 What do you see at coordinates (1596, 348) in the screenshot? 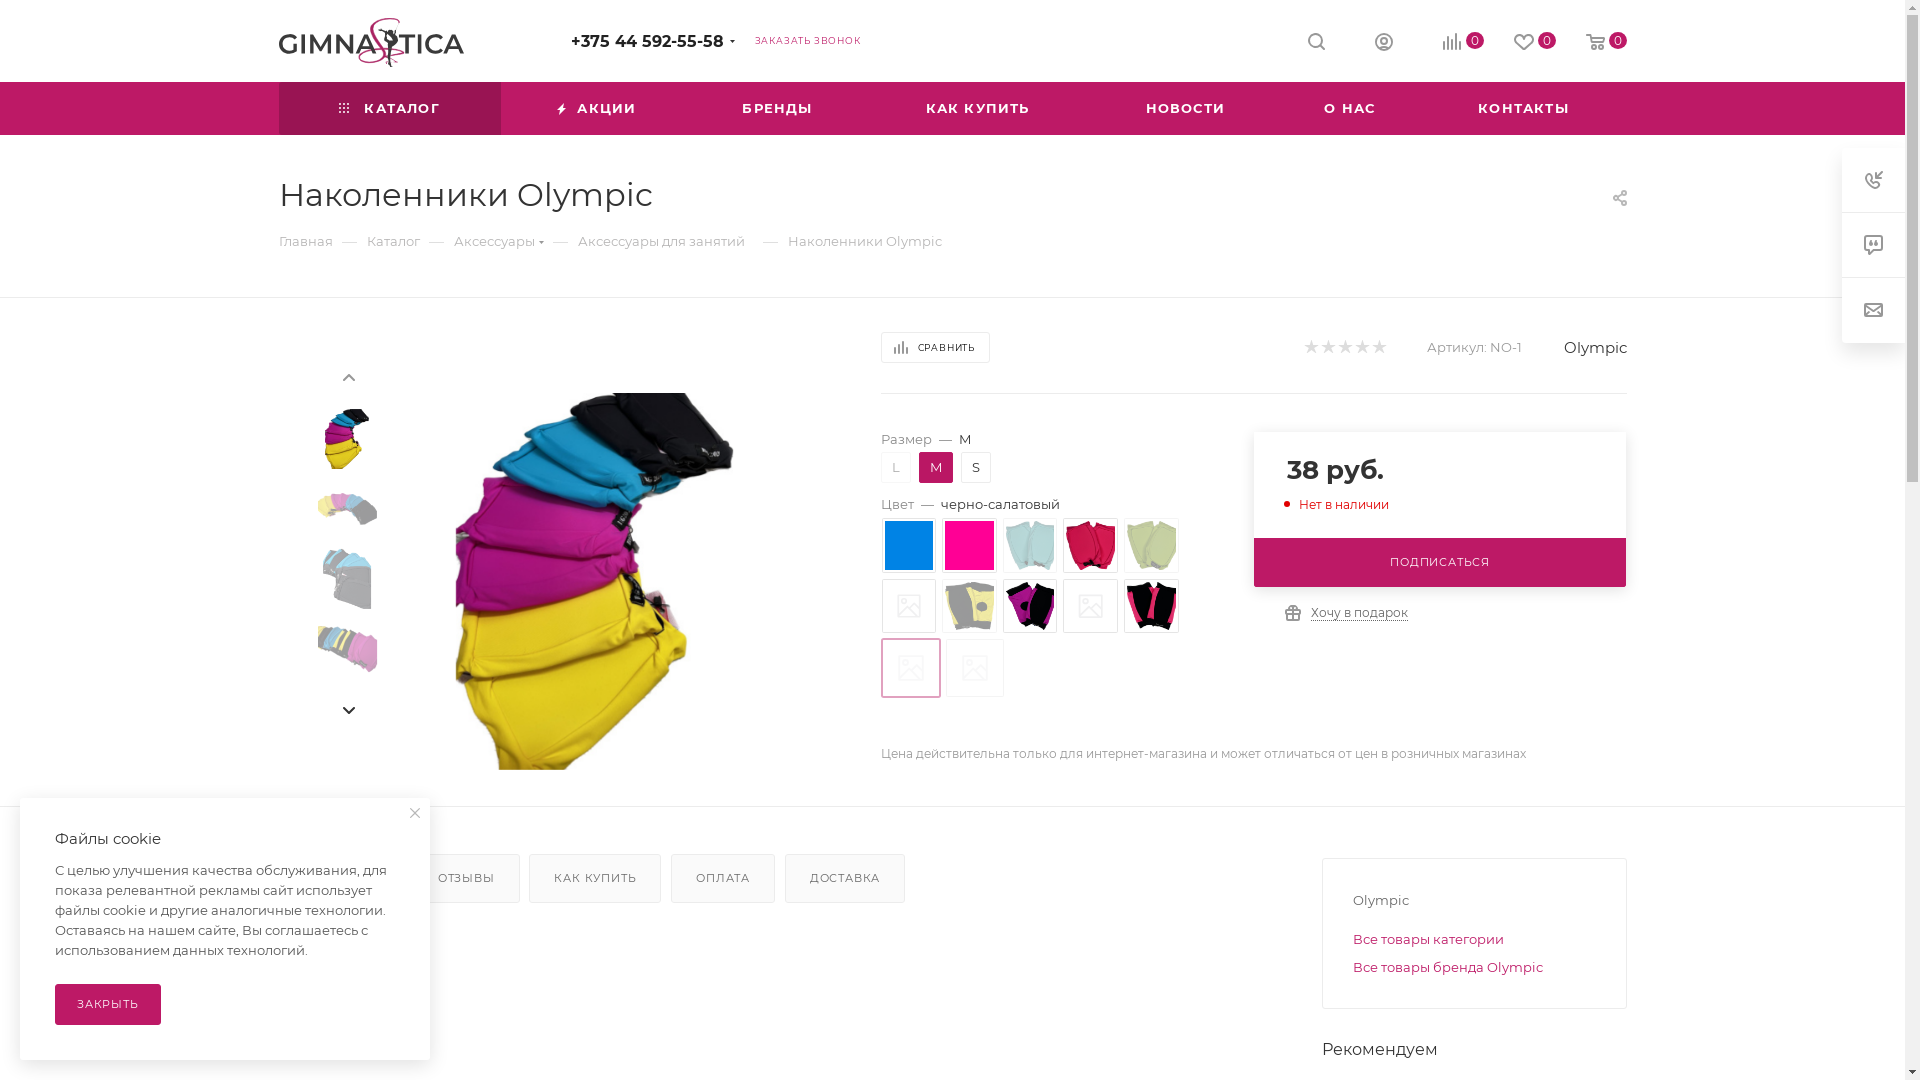
I see `Olympic` at bounding box center [1596, 348].